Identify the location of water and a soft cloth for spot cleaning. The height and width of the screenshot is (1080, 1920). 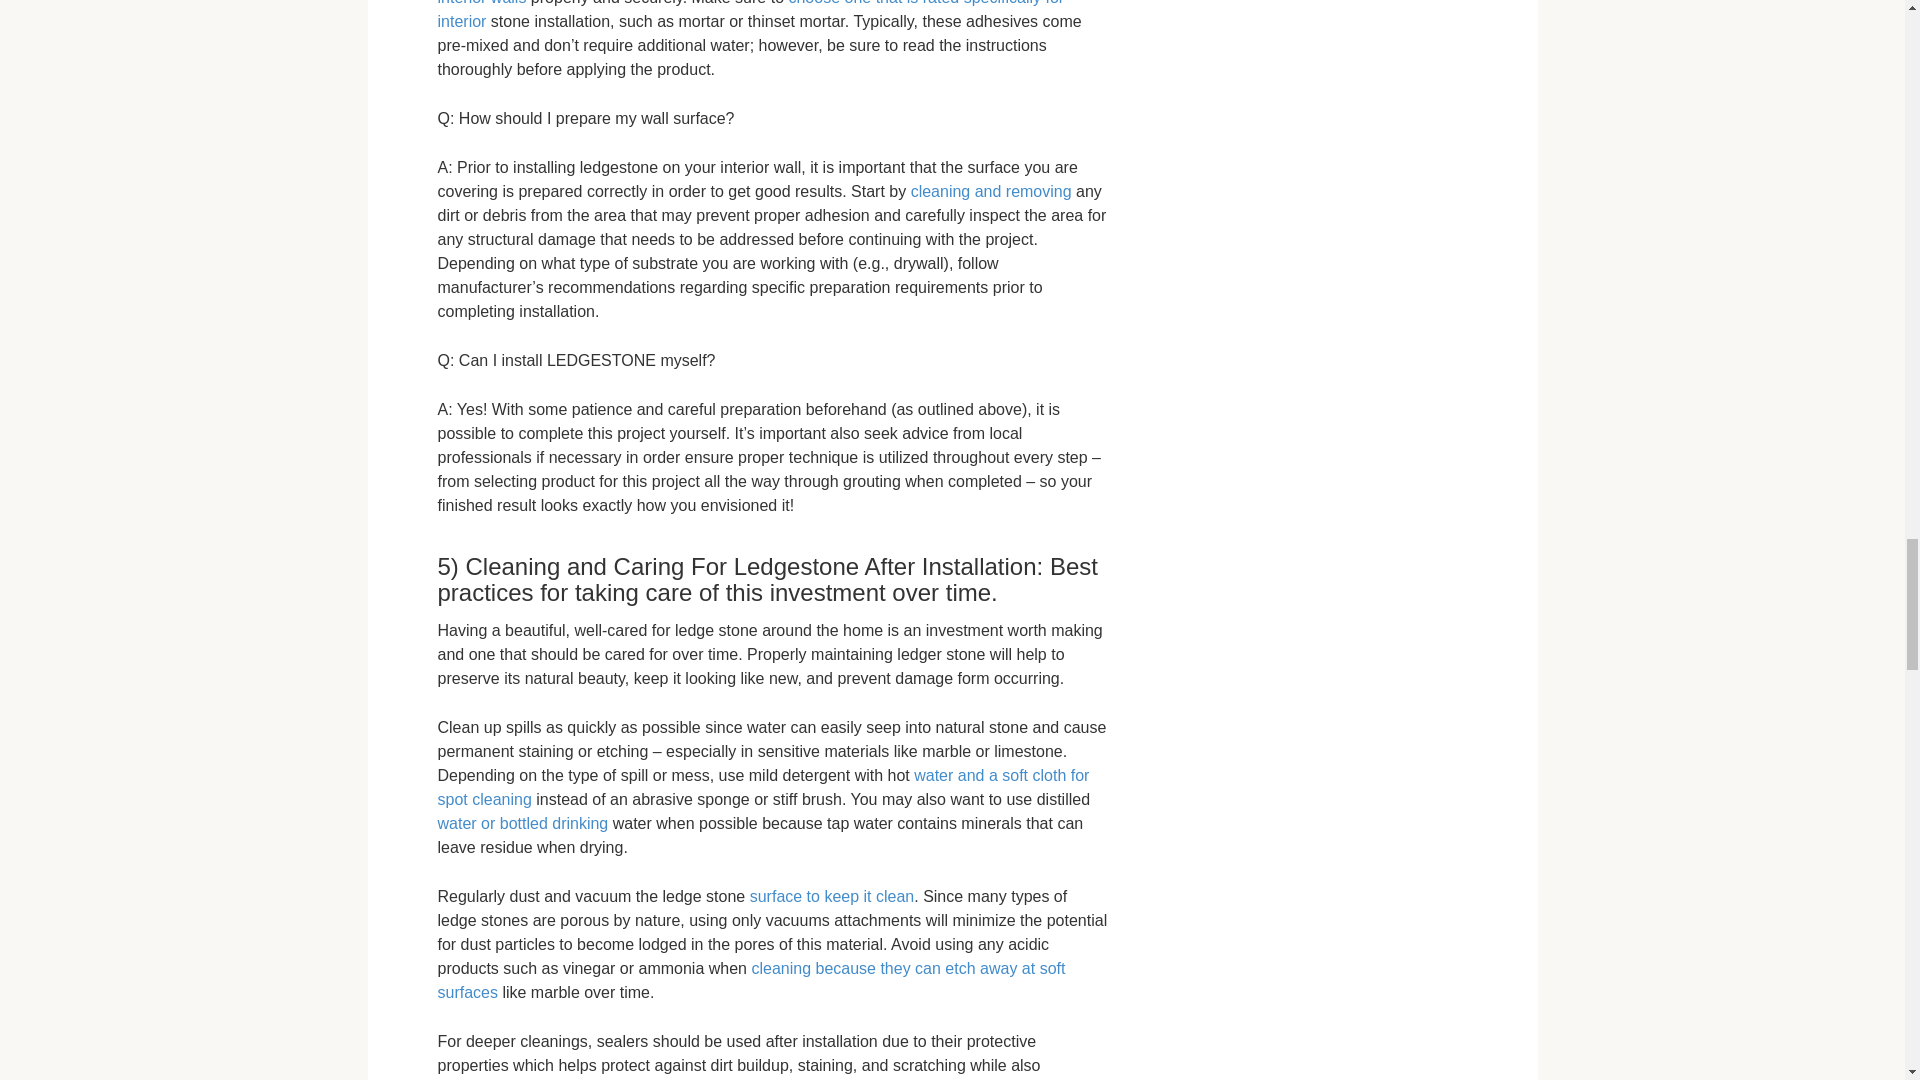
(764, 786).